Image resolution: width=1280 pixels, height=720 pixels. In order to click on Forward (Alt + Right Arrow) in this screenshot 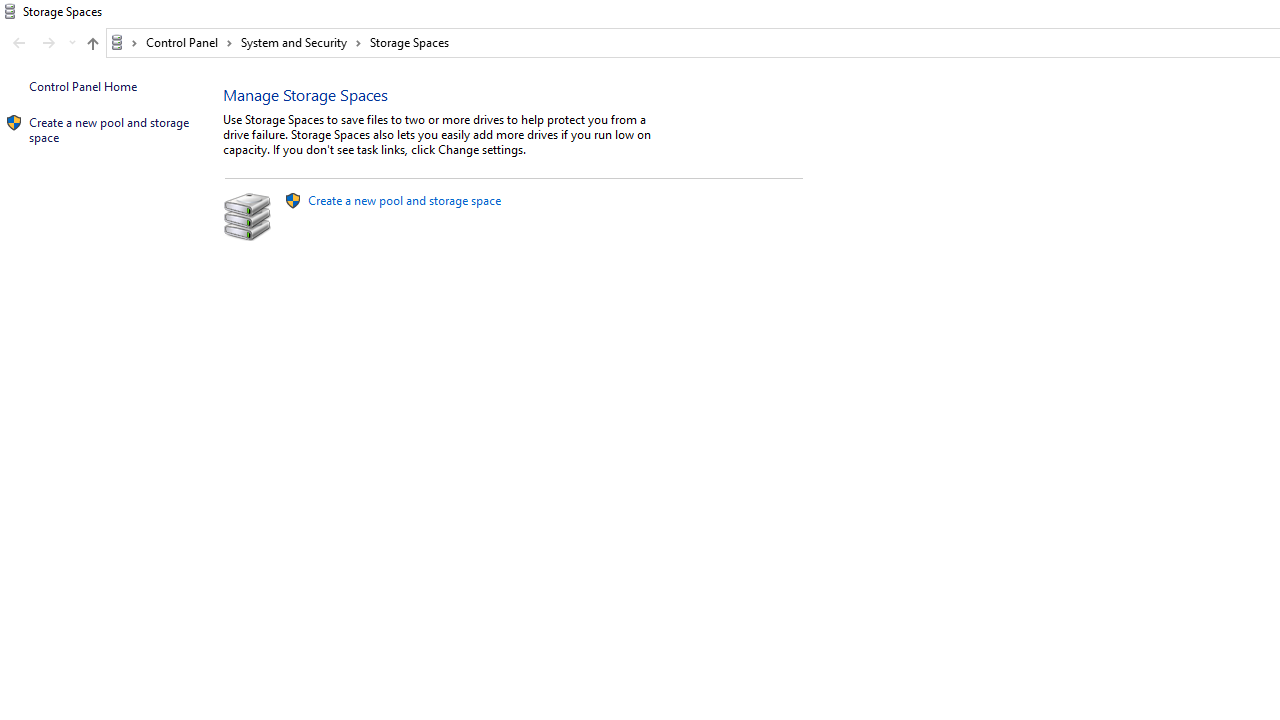, I will do `click(49, 43)`.